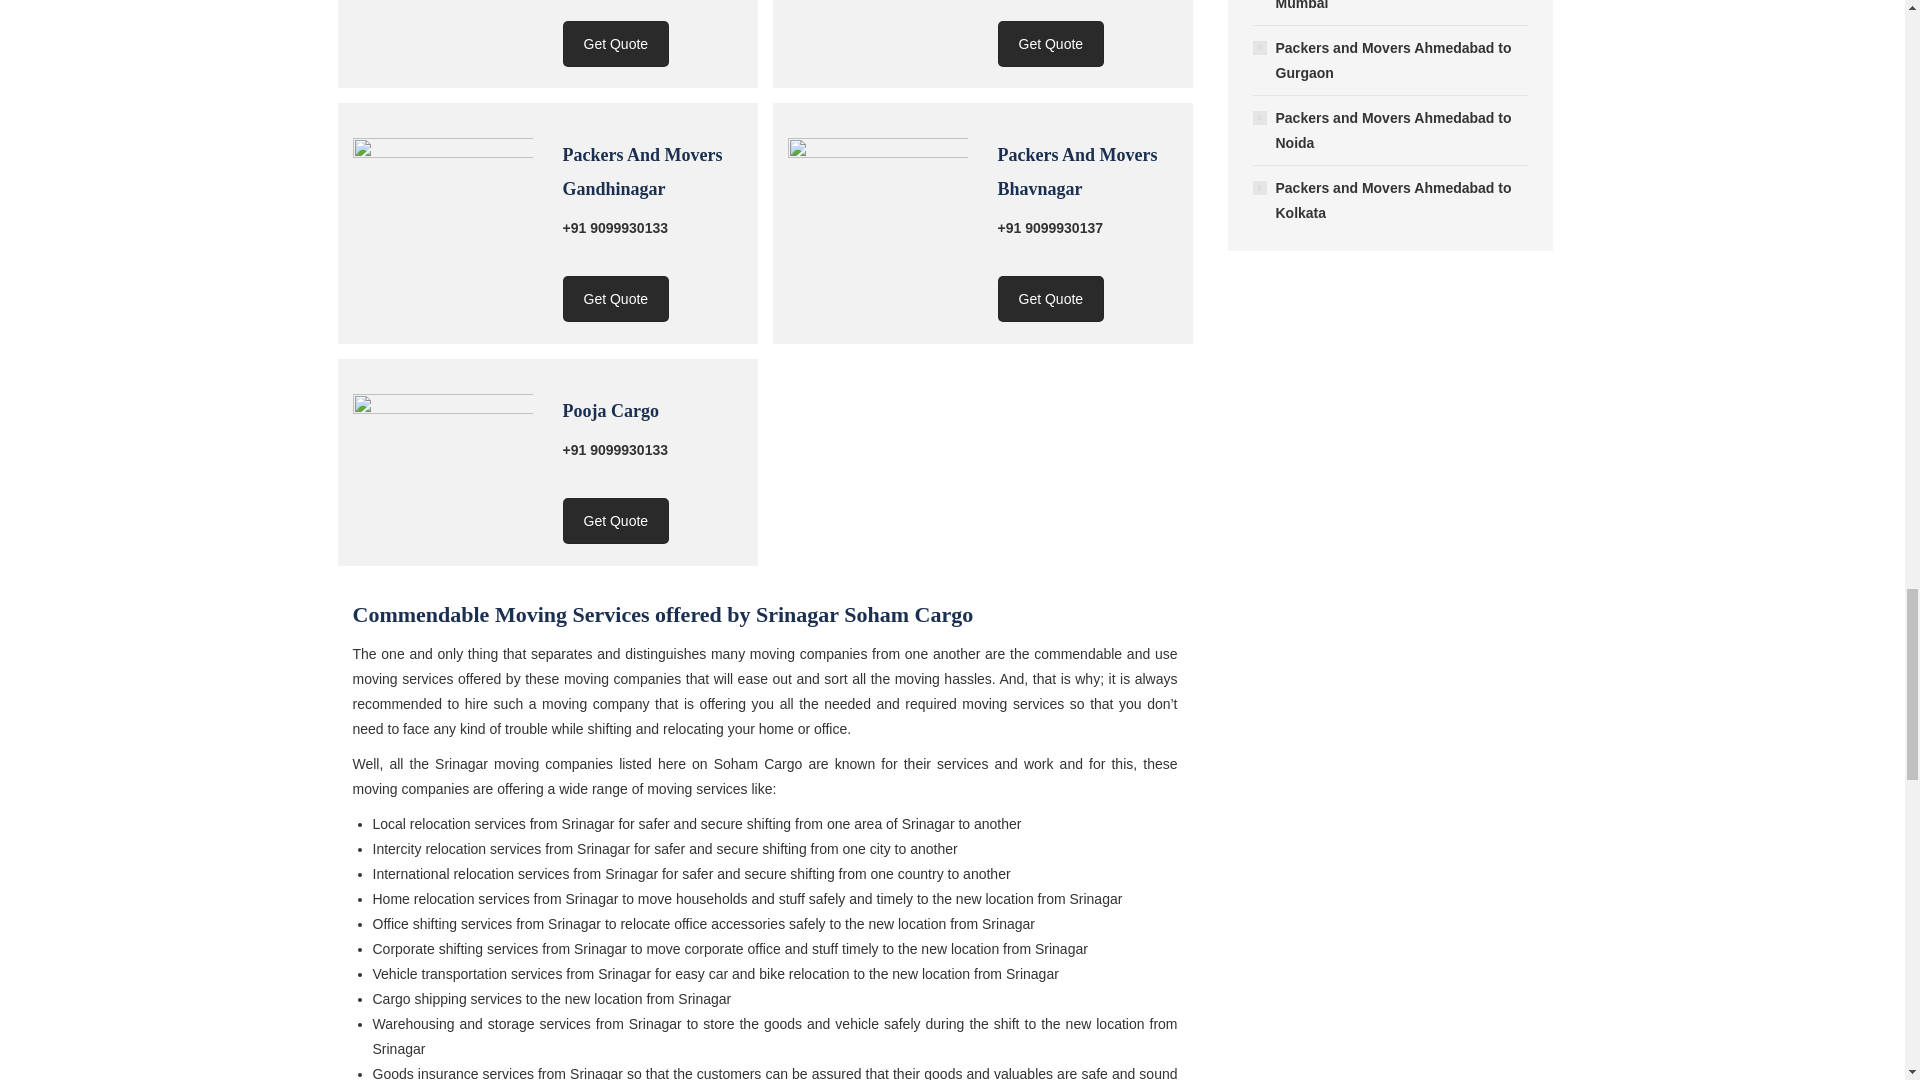 Image resolution: width=1920 pixels, height=1080 pixels. I want to click on Enquiry, so click(615, 520).